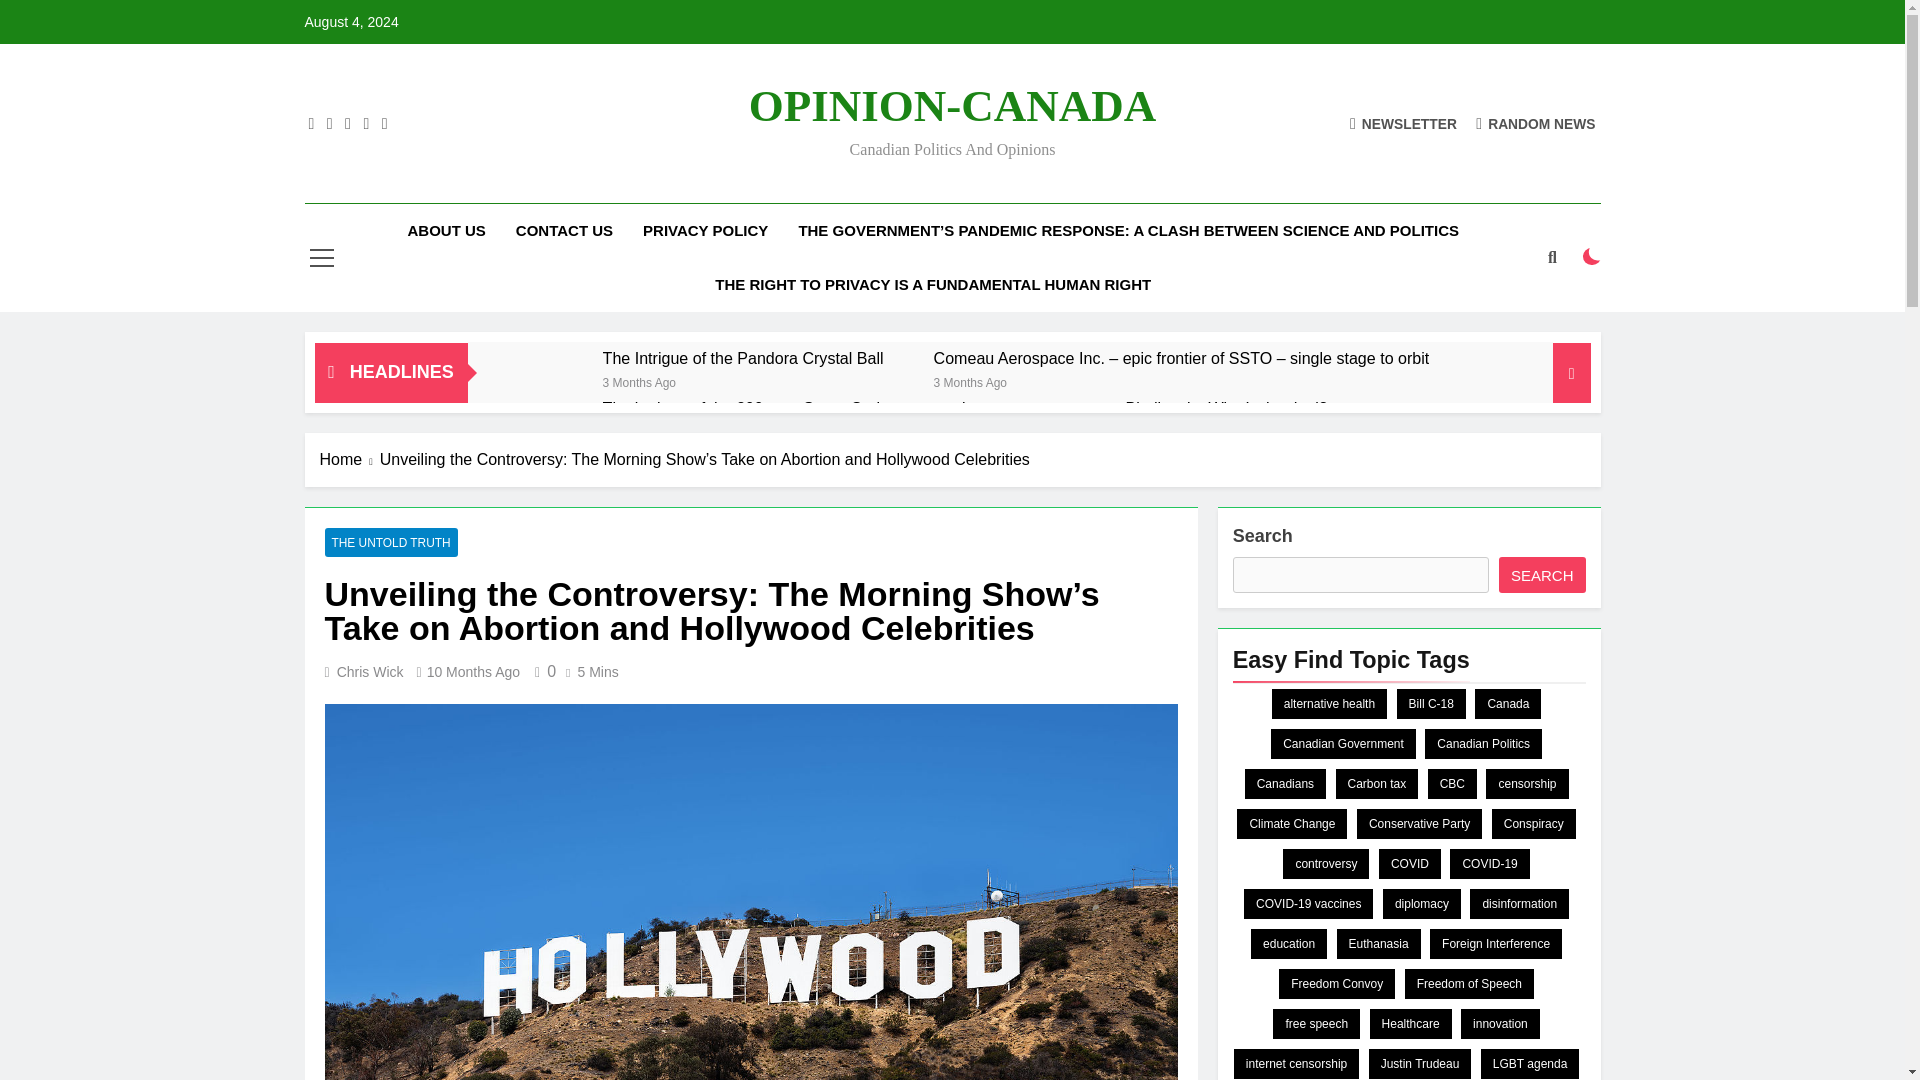 The image size is (1920, 1080). What do you see at coordinates (932, 285) in the screenshot?
I see `THE RIGHT TO PRIVACY IS A FUNDAMENTAL HUMAN RIGHT` at bounding box center [932, 285].